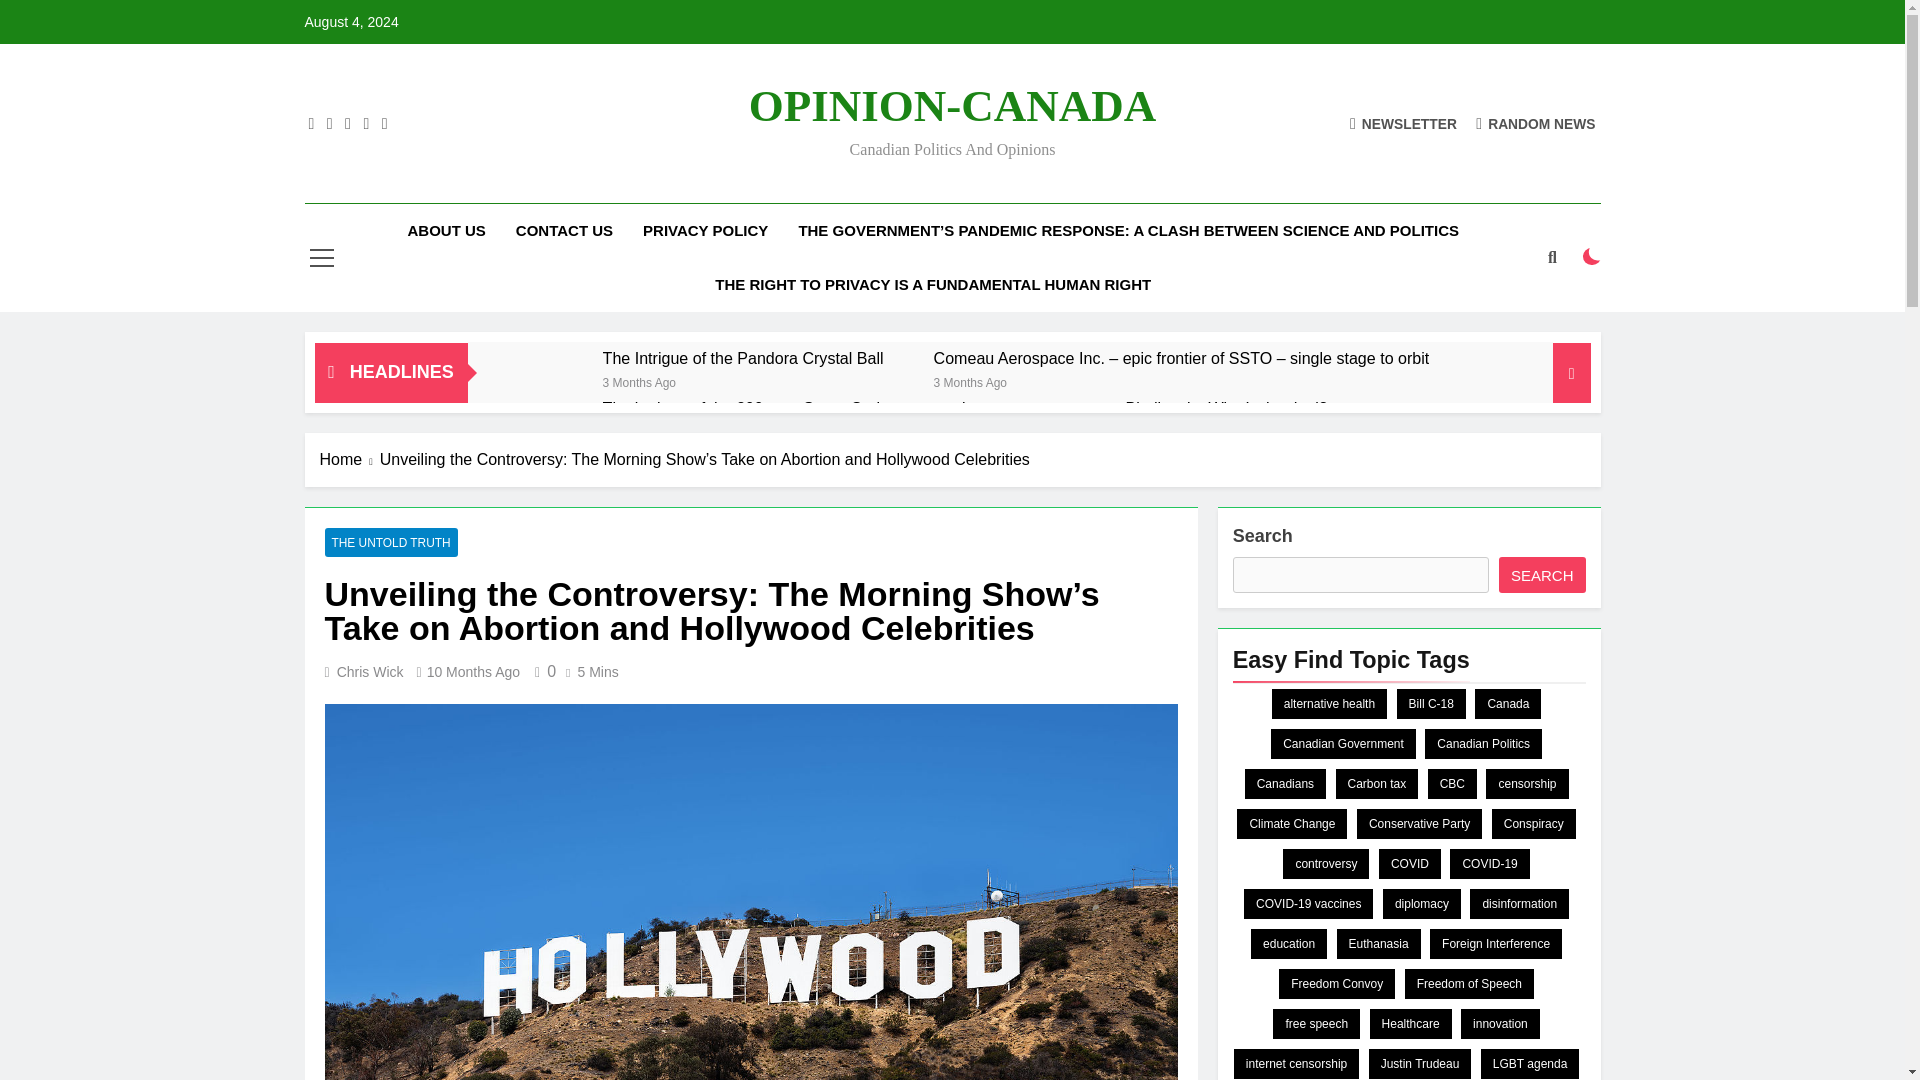 The image size is (1920, 1080). What do you see at coordinates (932, 285) in the screenshot?
I see `THE RIGHT TO PRIVACY IS A FUNDAMENTAL HUMAN RIGHT` at bounding box center [932, 285].